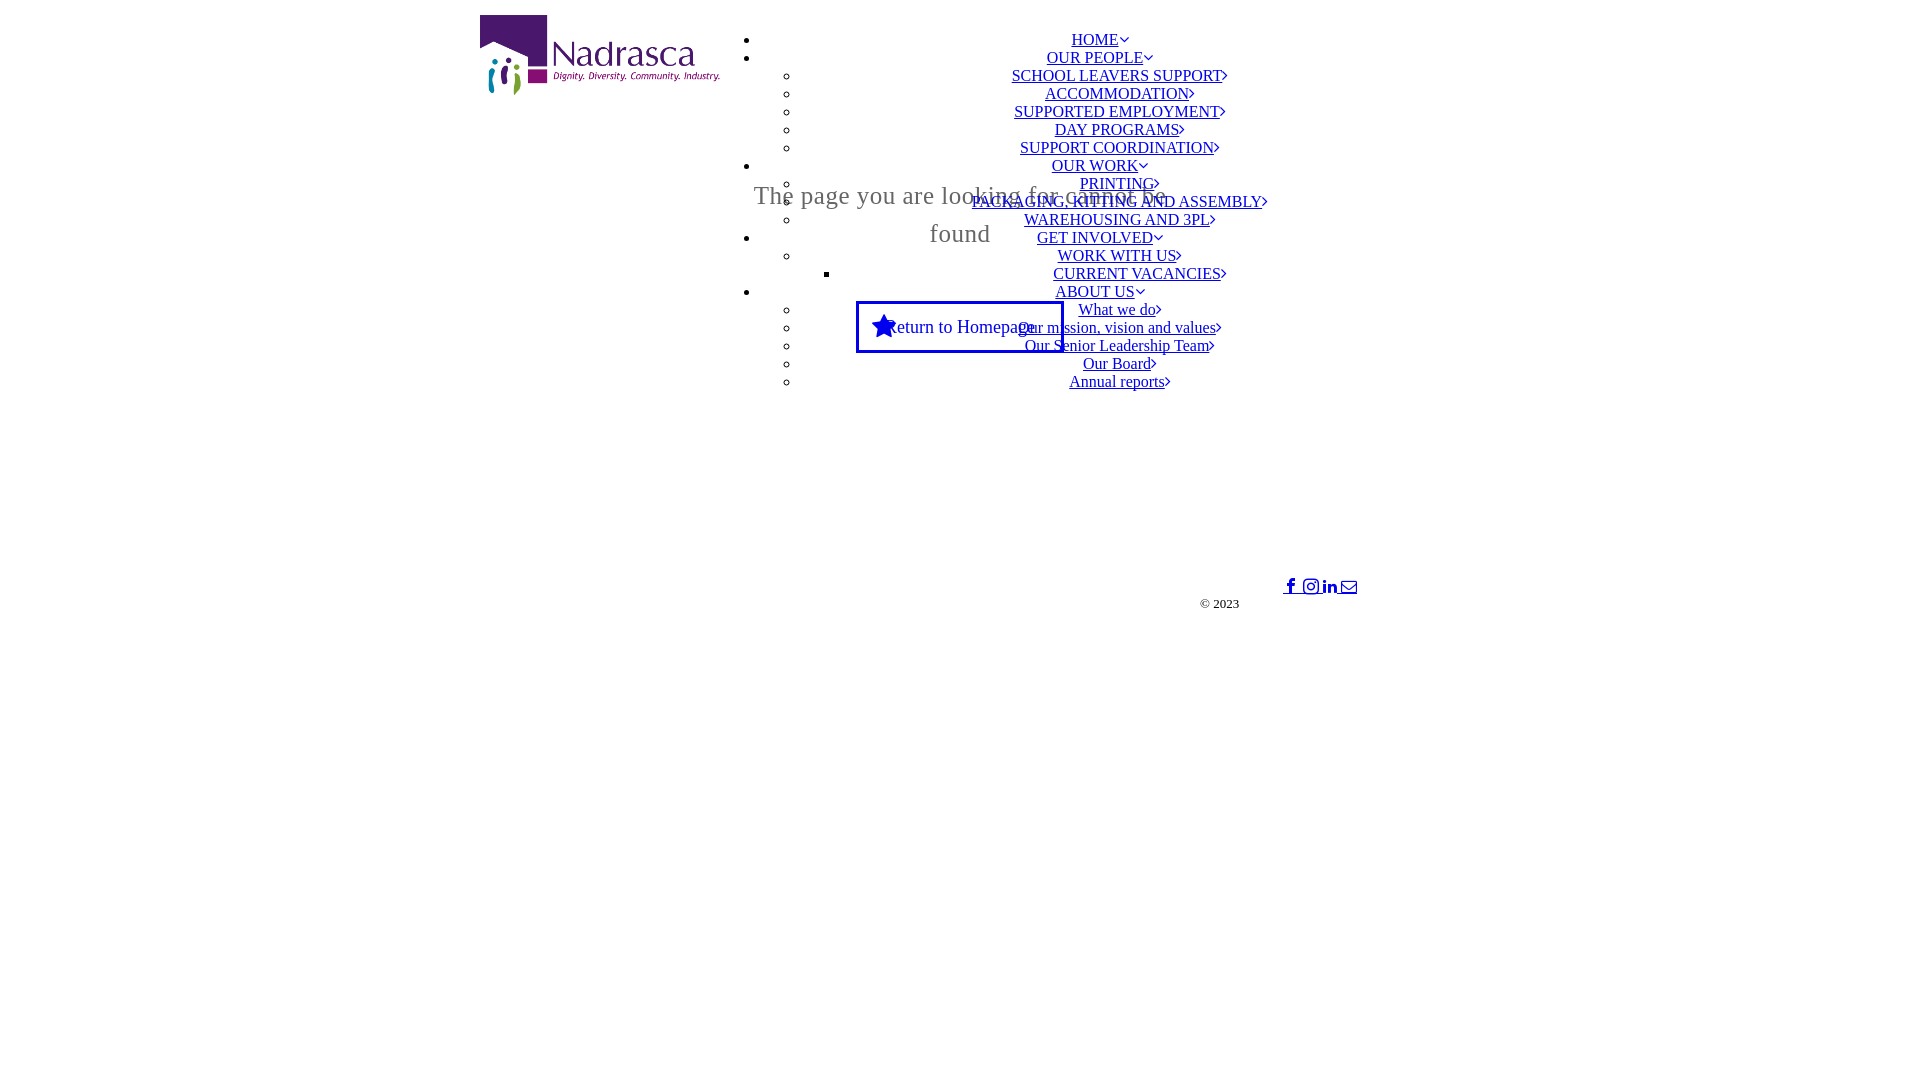 The height and width of the screenshot is (1080, 1920). I want to click on What we do, so click(1120, 310).